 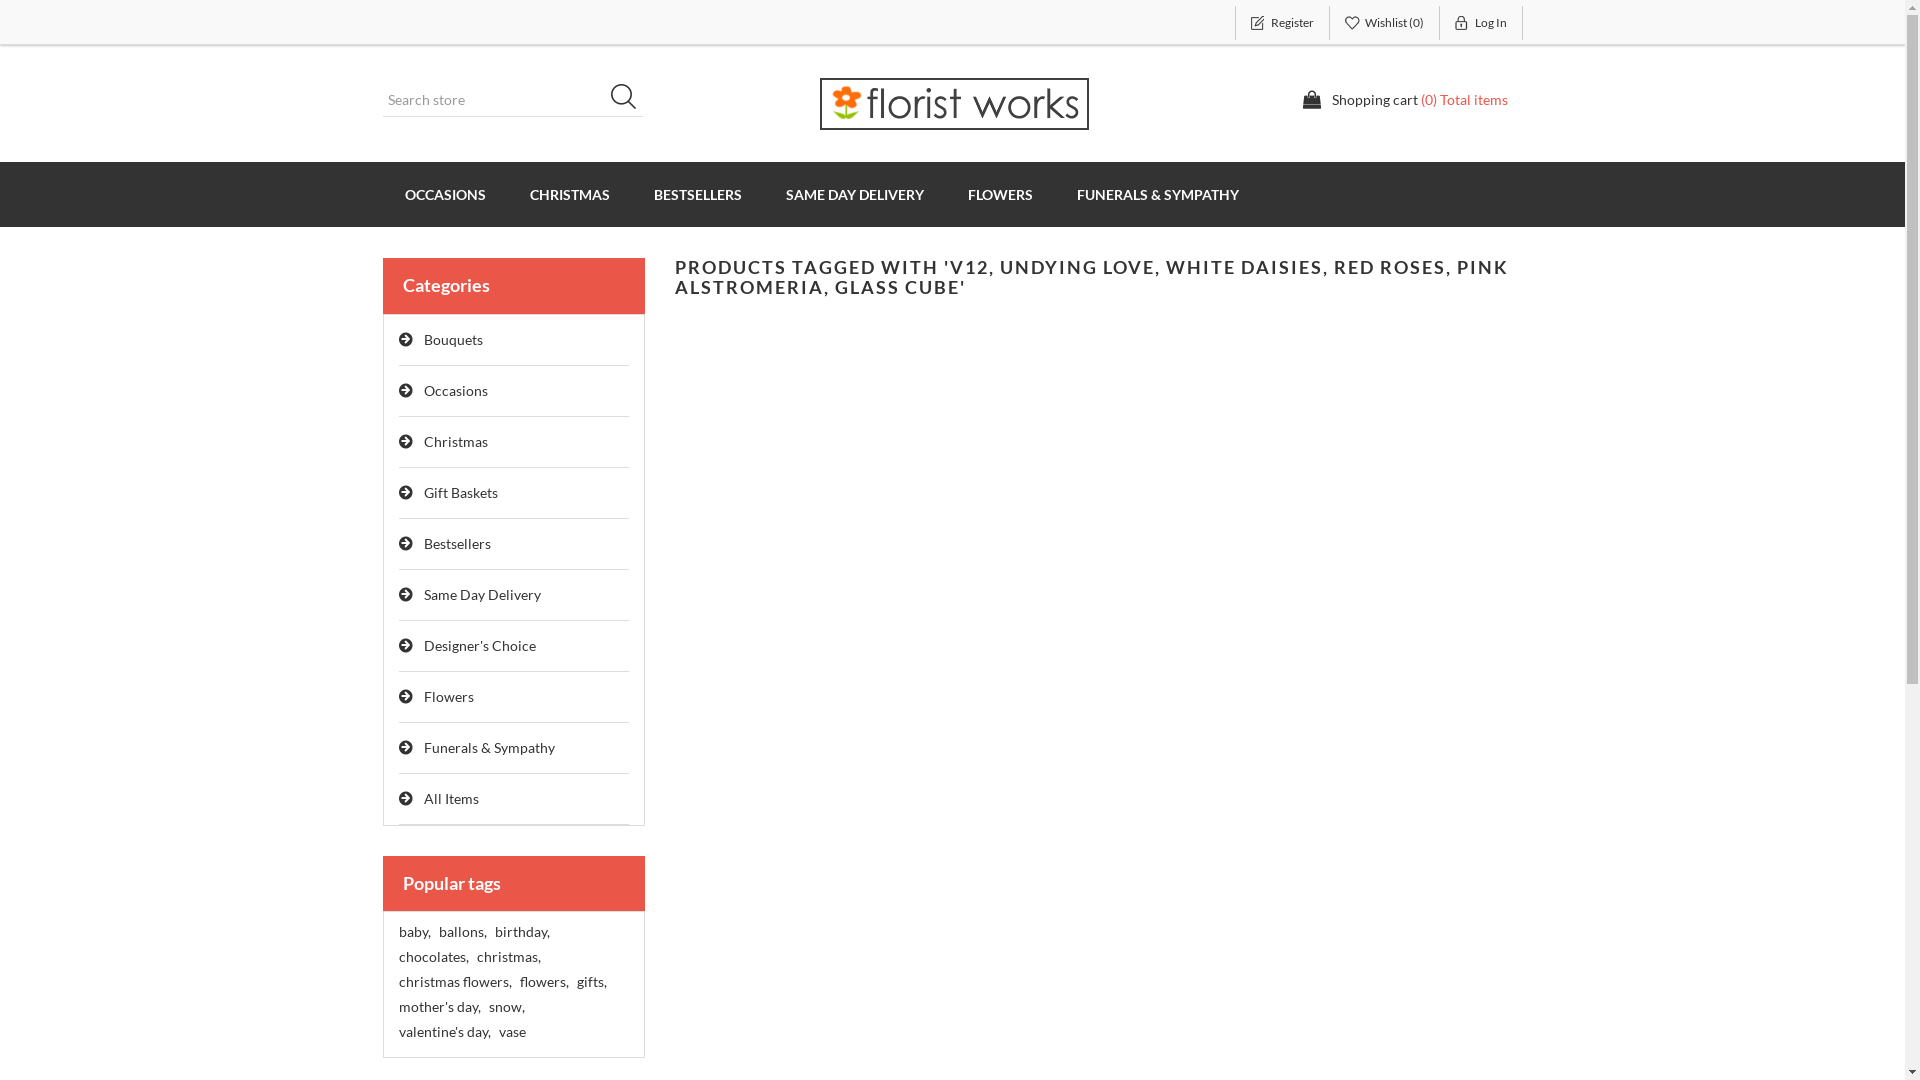 I want to click on mother's day,, so click(x=439, y=1007).